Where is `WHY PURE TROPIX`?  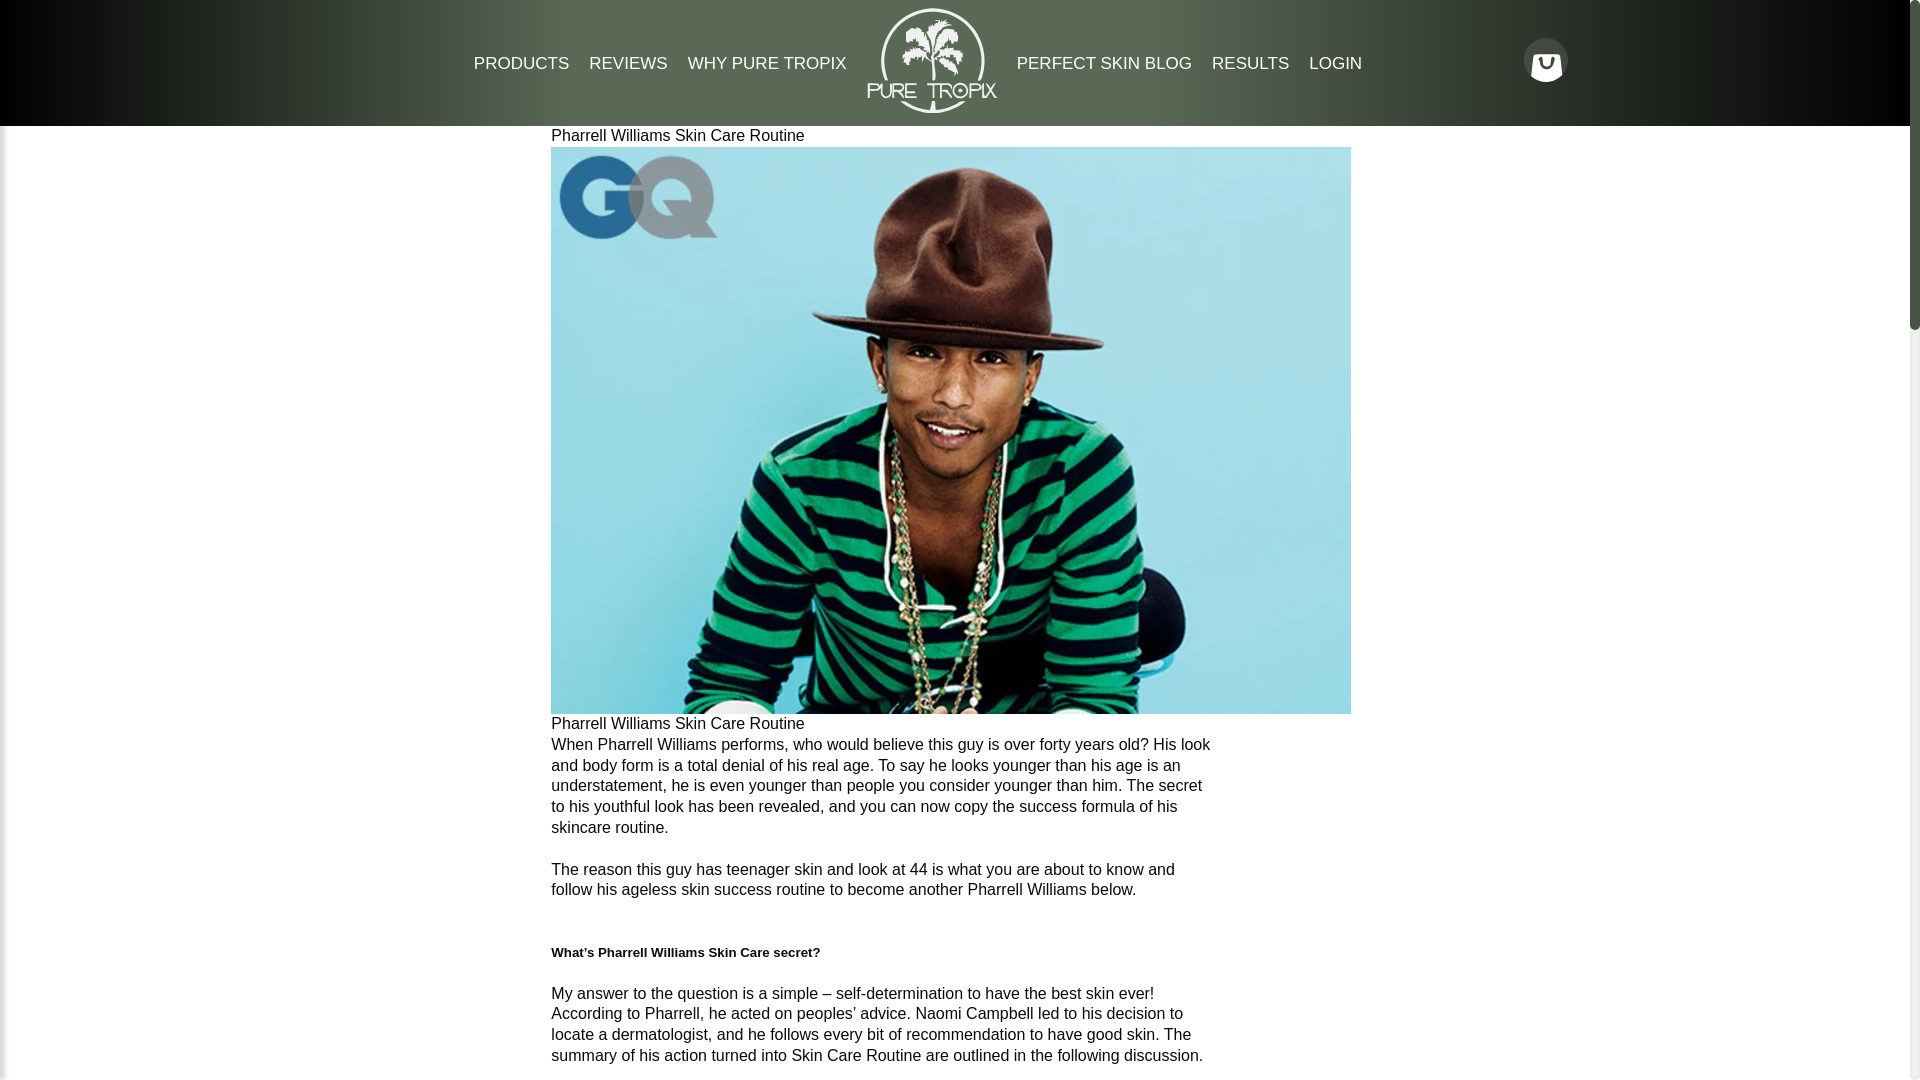 WHY PURE TROPIX is located at coordinates (766, 64).